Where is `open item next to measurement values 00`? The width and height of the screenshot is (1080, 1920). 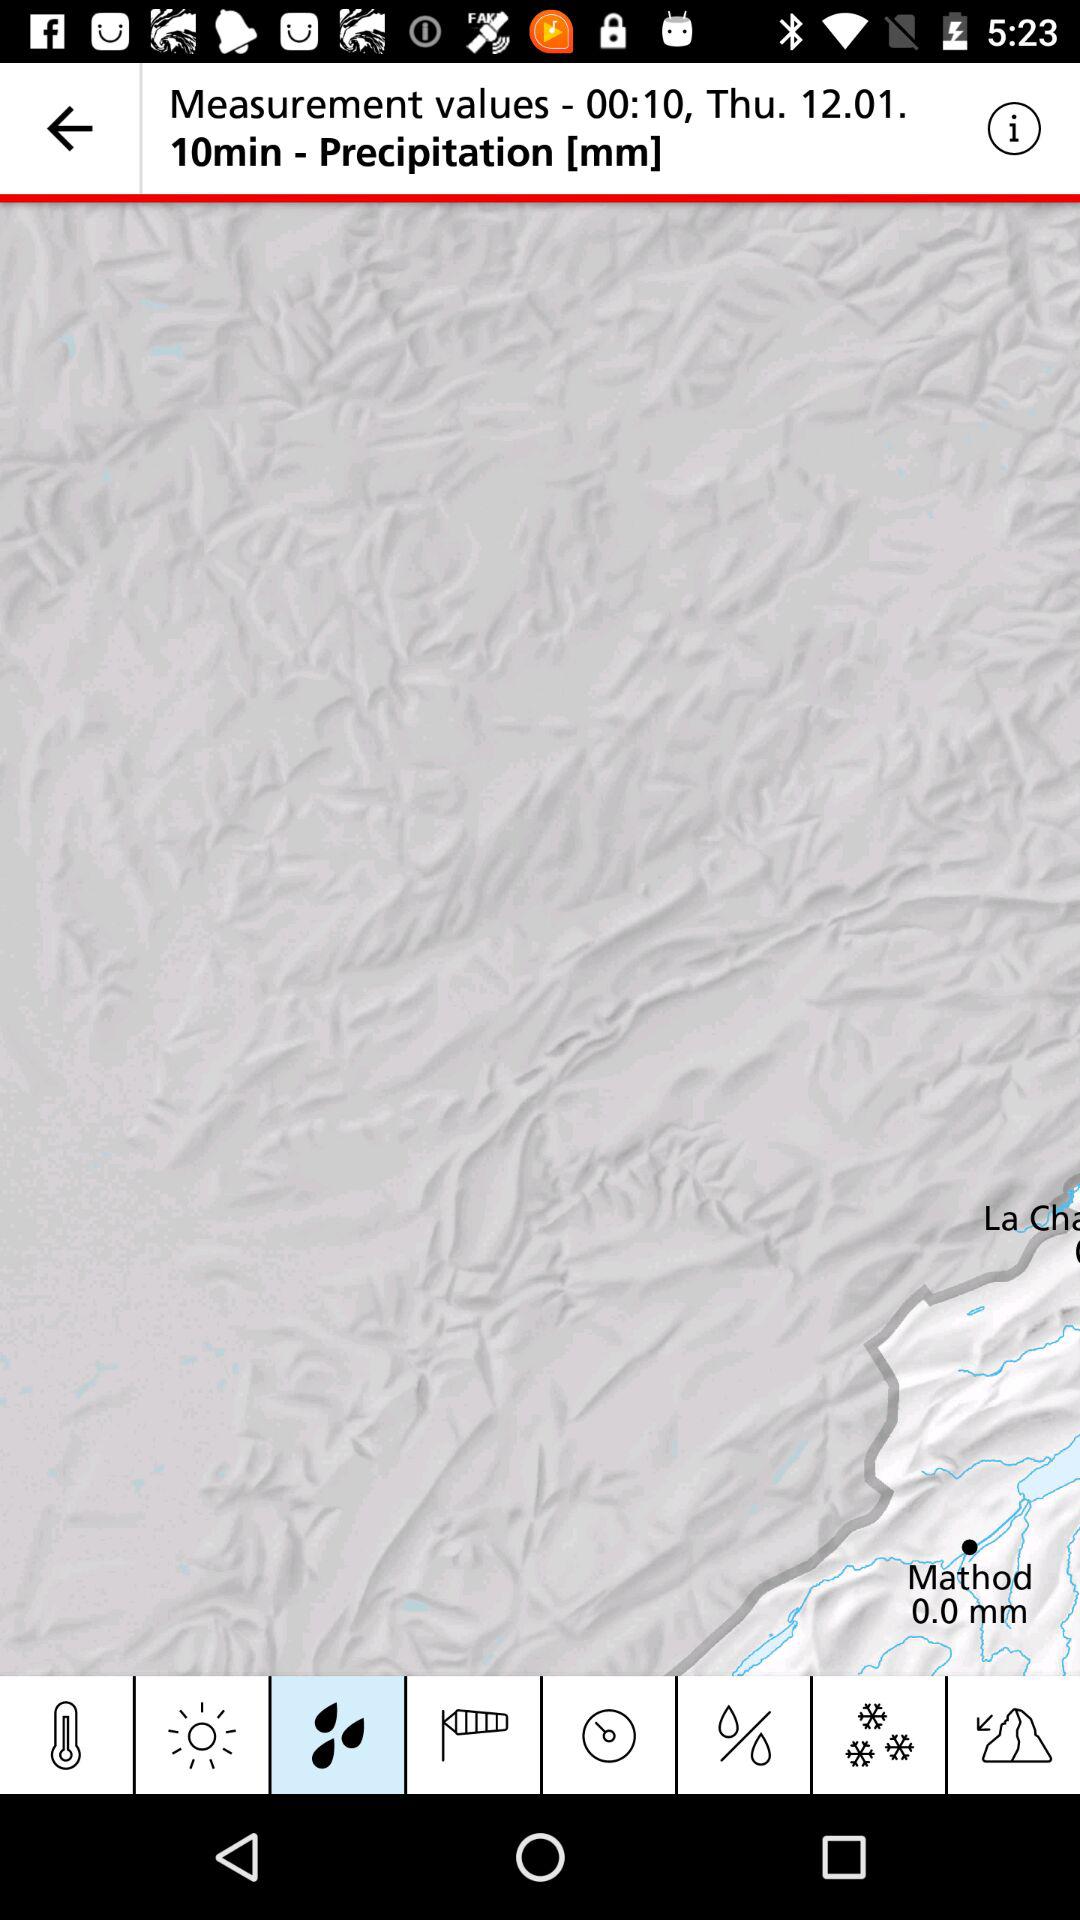
open item next to measurement values 00 is located at coordinates (1014, 128).